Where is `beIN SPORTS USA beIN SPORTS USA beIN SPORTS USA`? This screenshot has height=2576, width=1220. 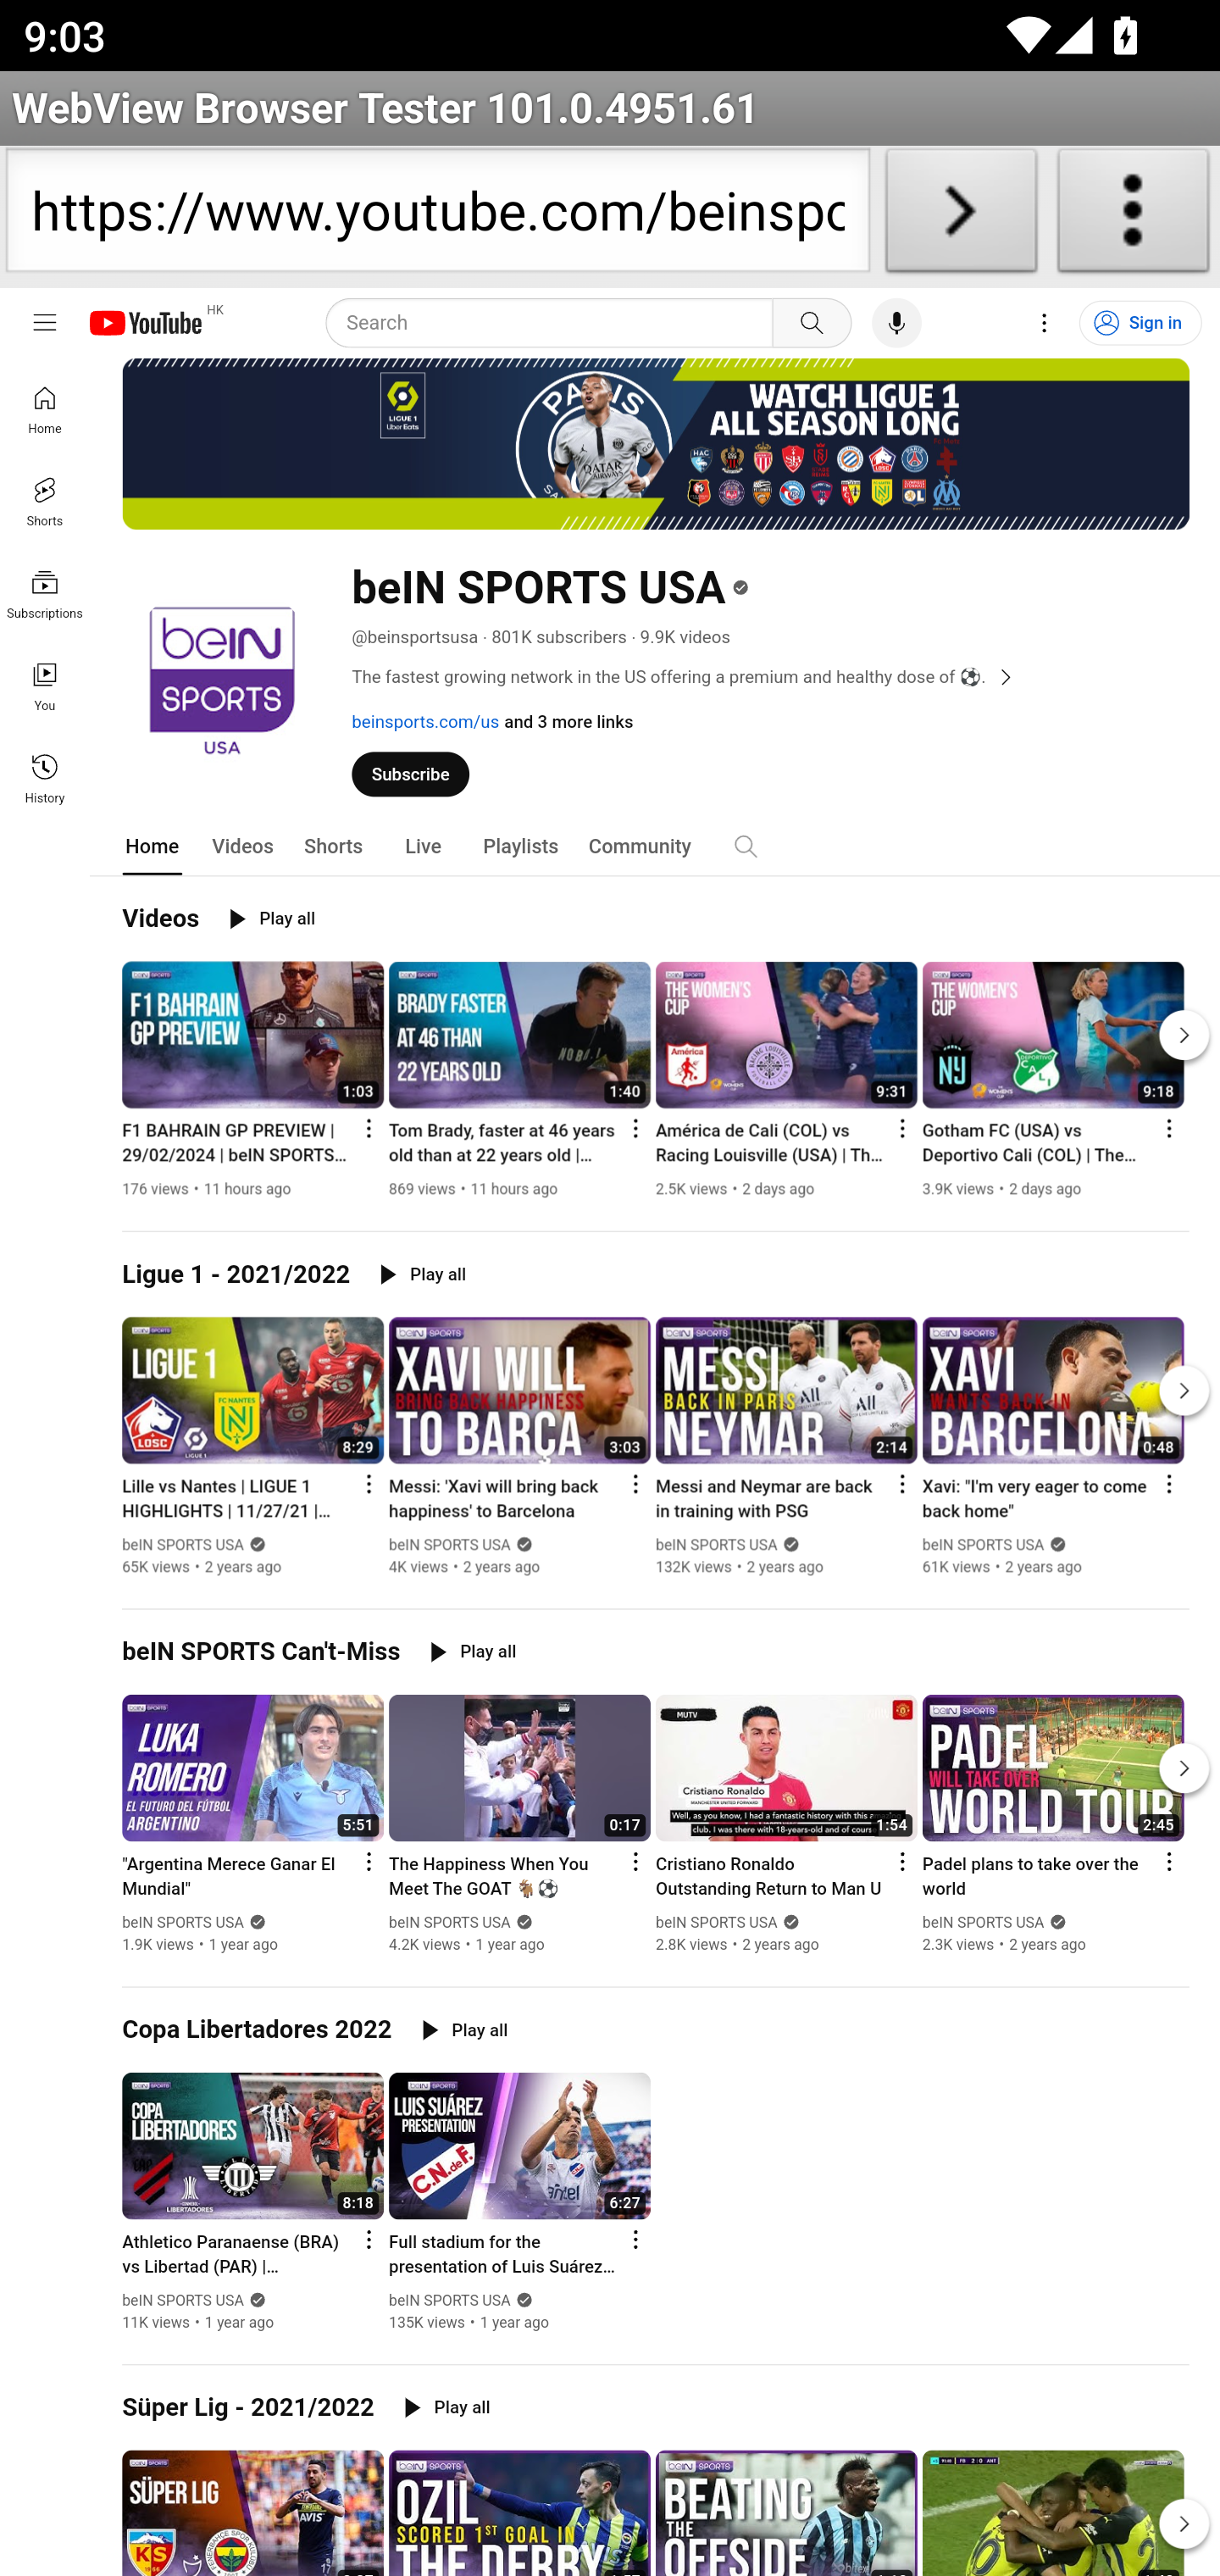 beIN SPORTS USA beIN SPORTS USA beIN SPORTS USA is located at coordinates (717, 1544).